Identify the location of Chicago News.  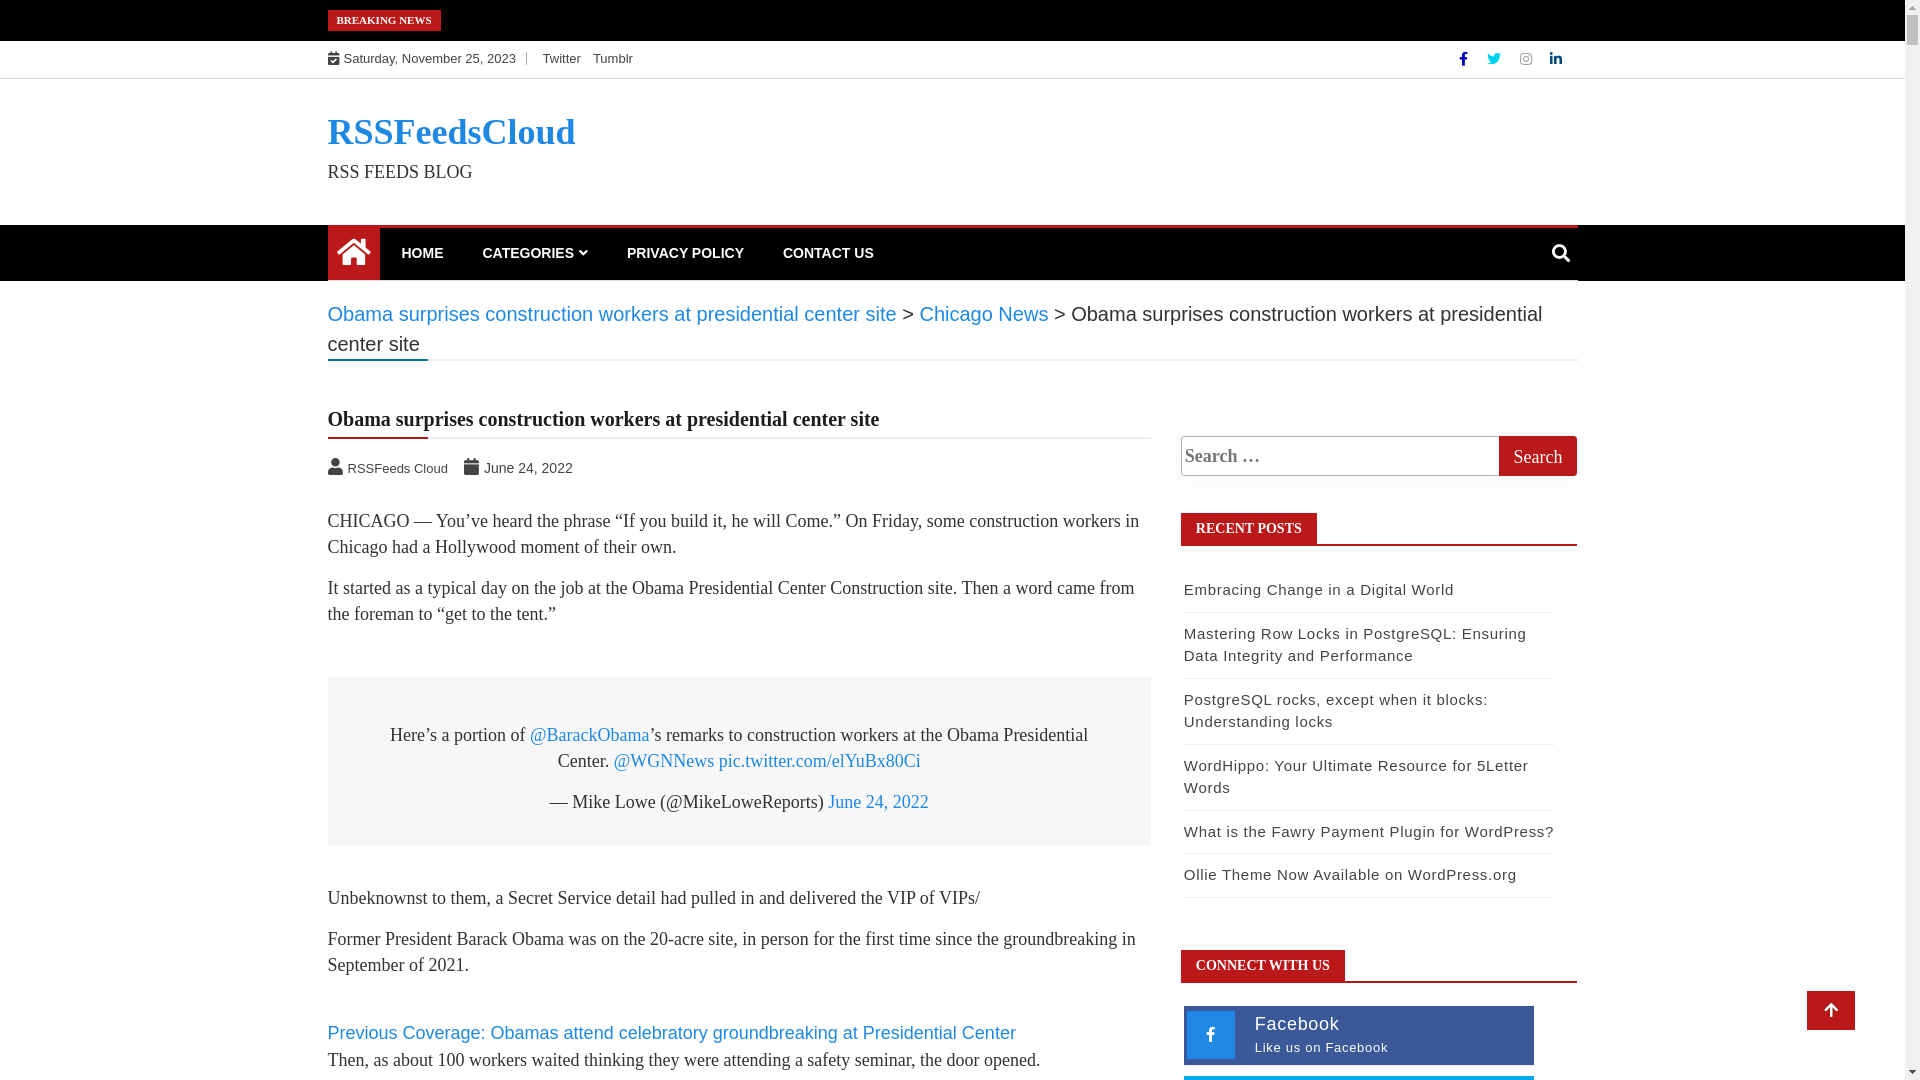
(984, 314).